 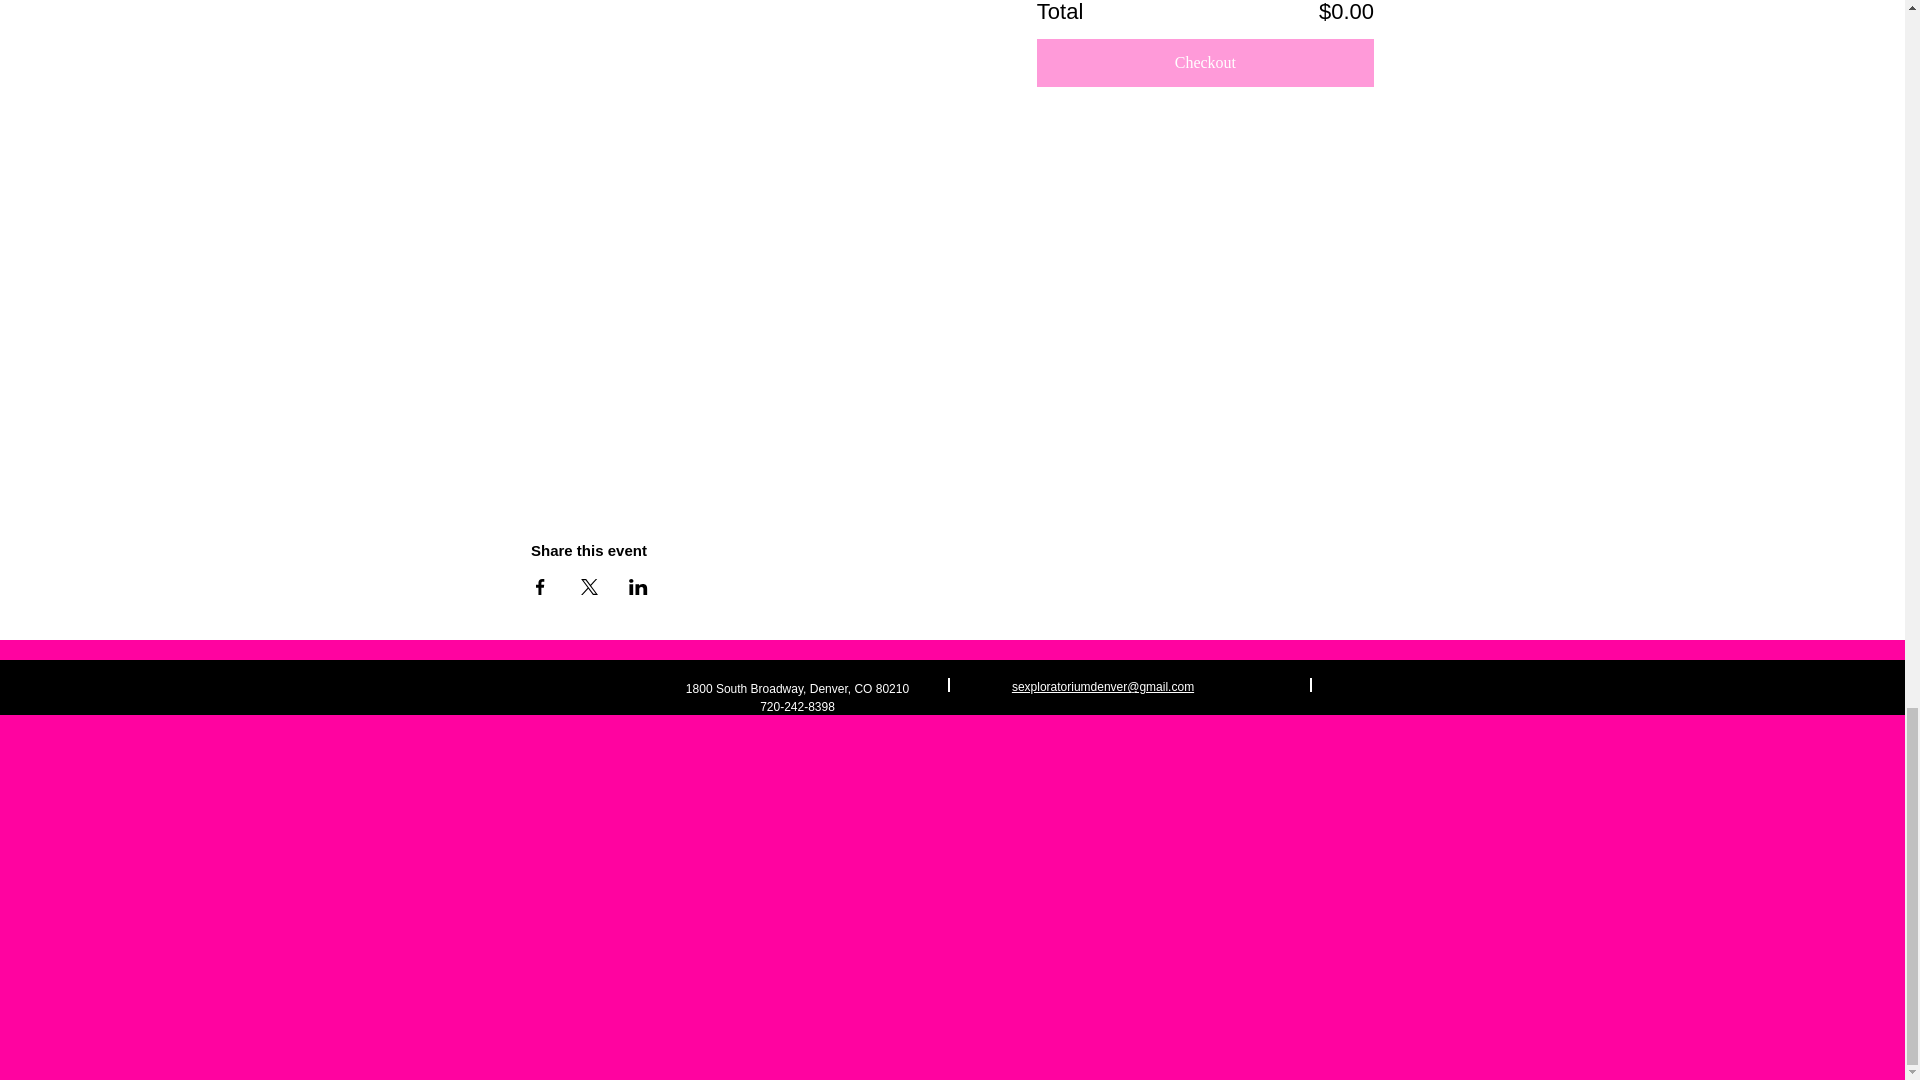 I want to click on Checkout, so click(x=1205, y=62).